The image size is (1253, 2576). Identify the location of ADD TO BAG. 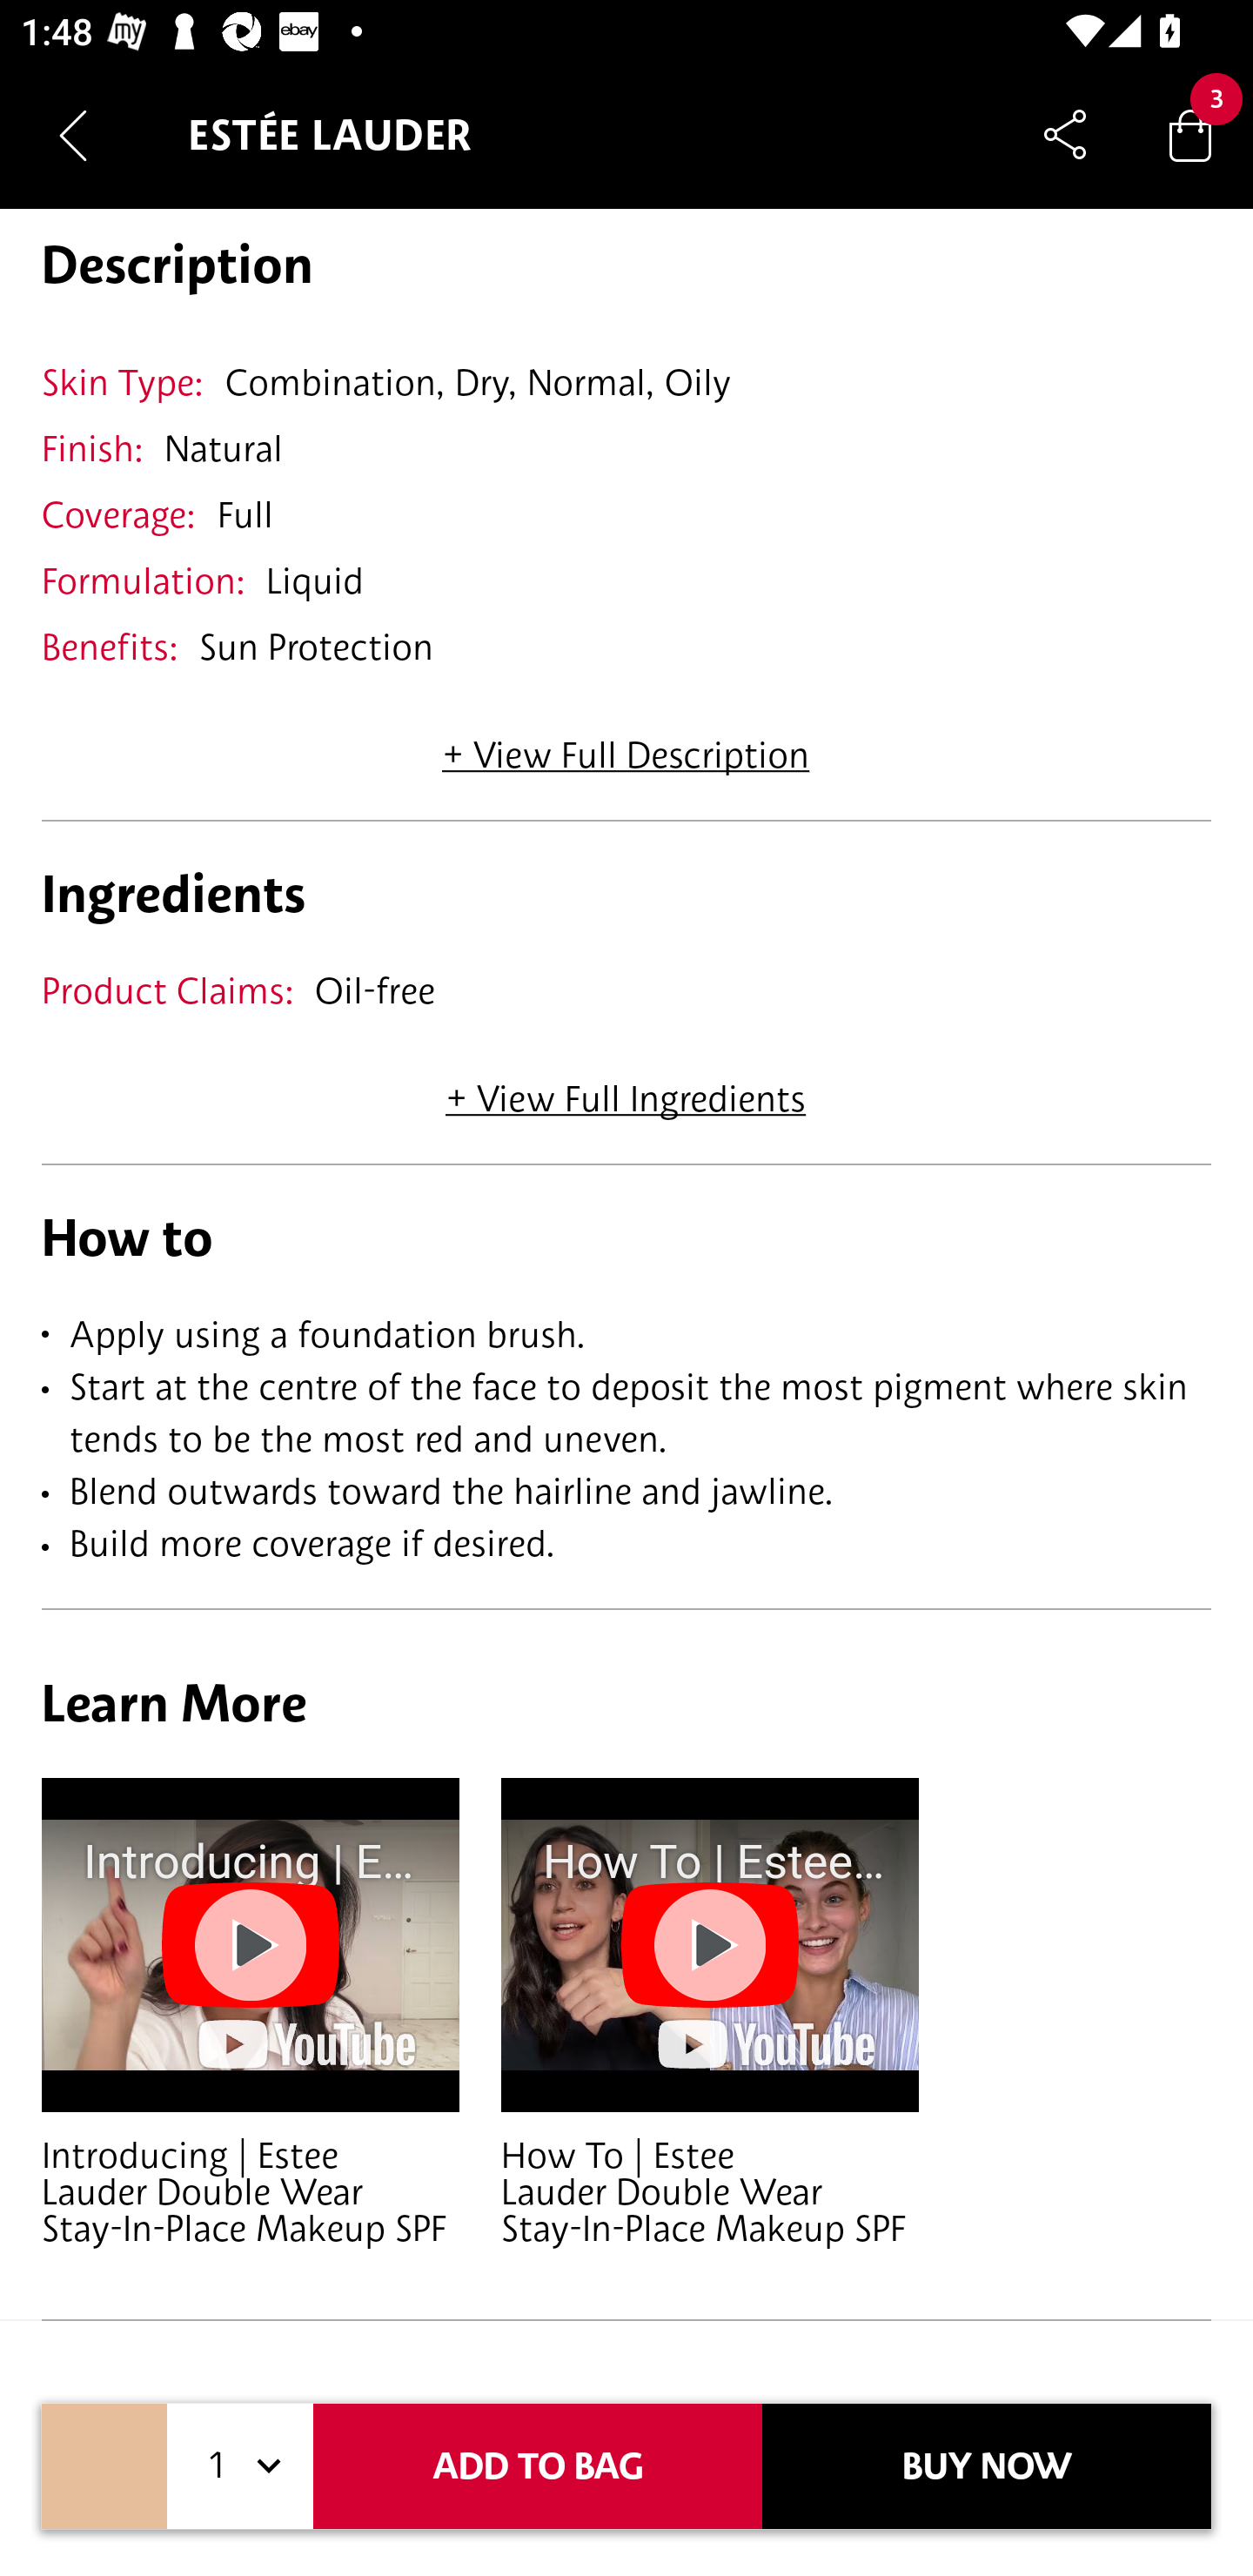
(538, 2466).